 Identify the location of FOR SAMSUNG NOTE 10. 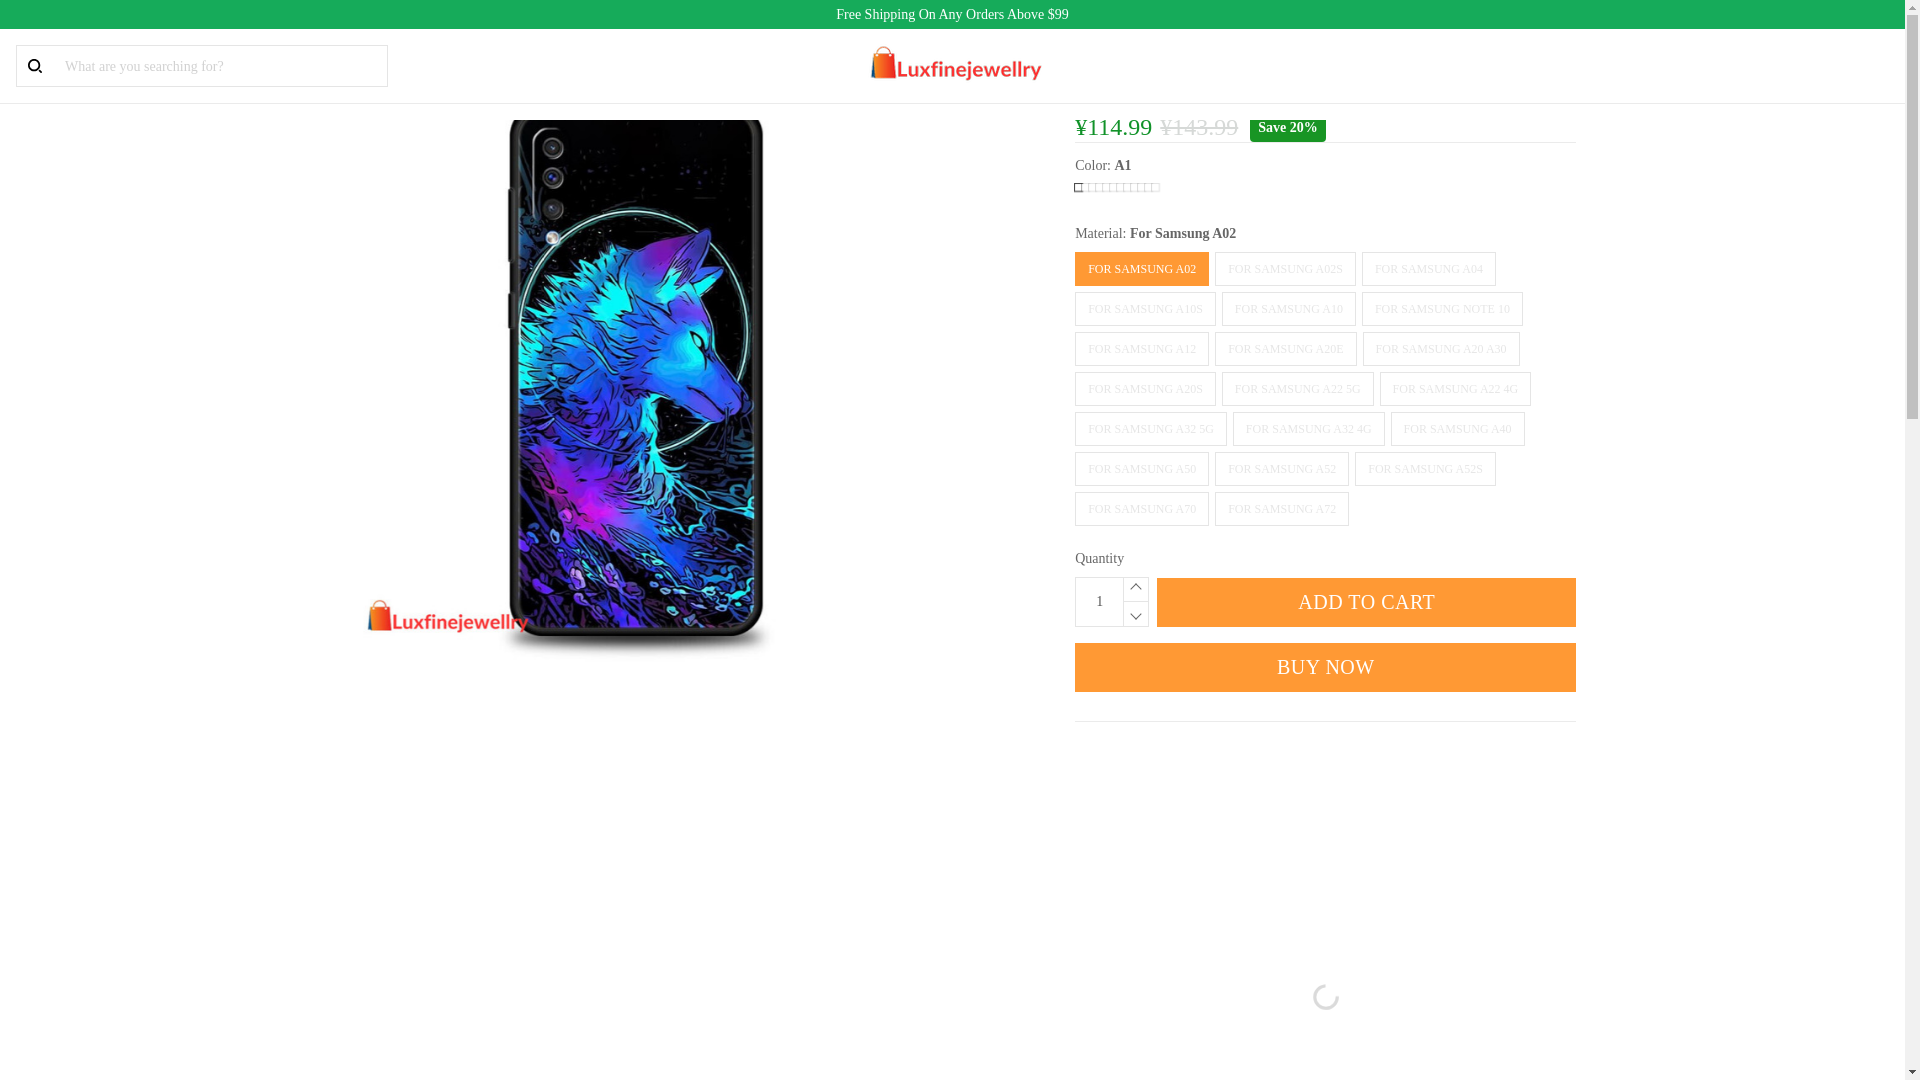
(1442, 308).